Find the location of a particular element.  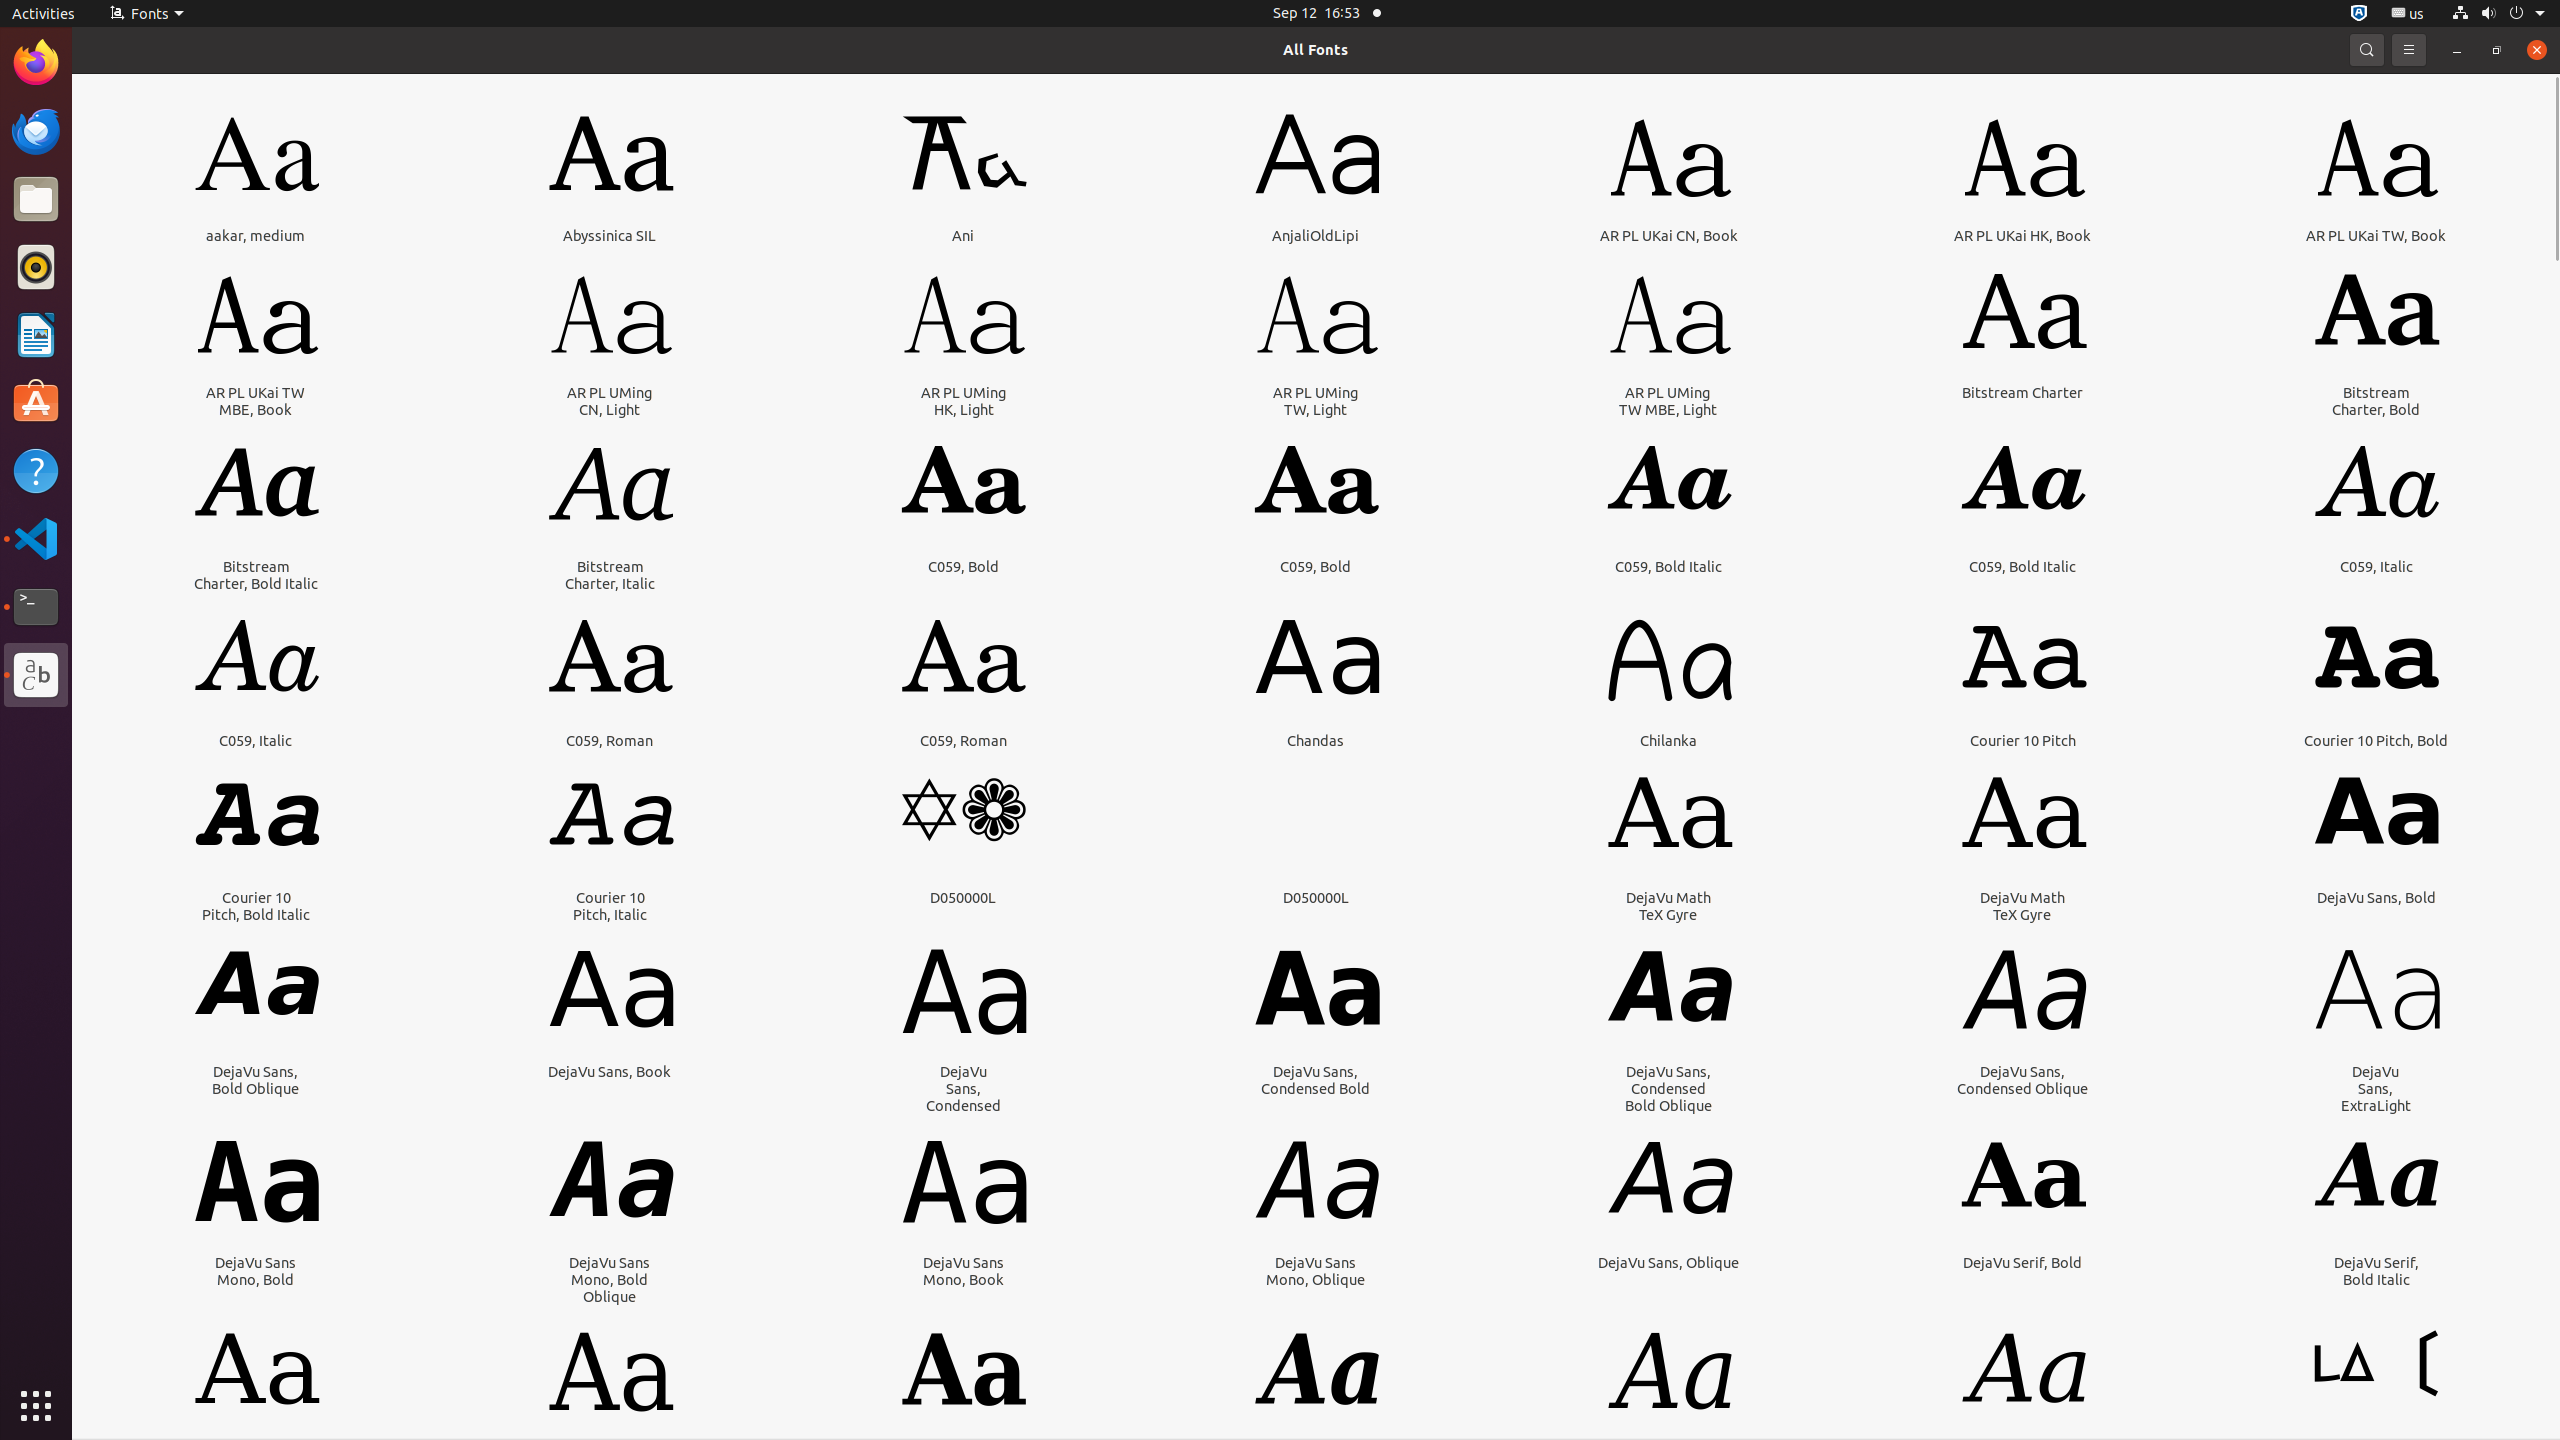

Droid Sans Fallback is located at coordinates (2376, 1454).